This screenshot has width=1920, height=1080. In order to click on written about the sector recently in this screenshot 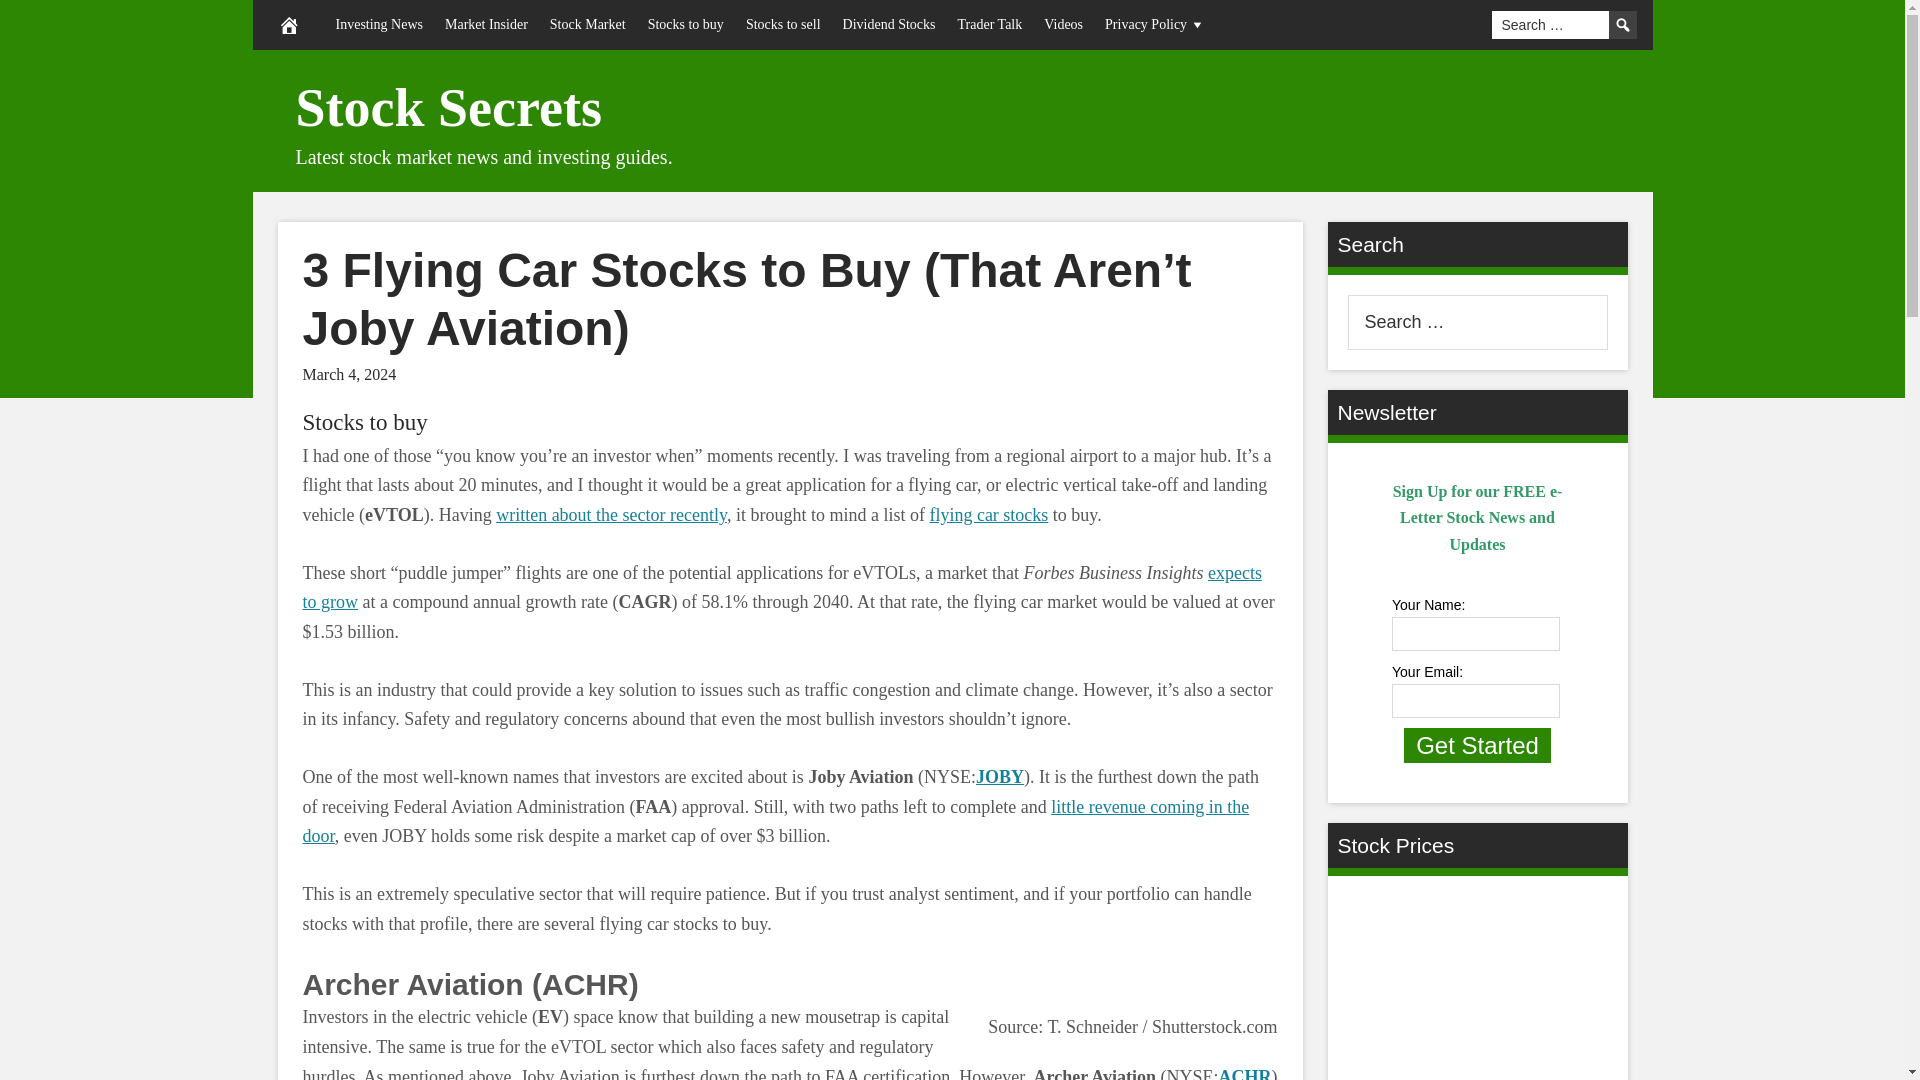, I will do `click(611, 514)`.